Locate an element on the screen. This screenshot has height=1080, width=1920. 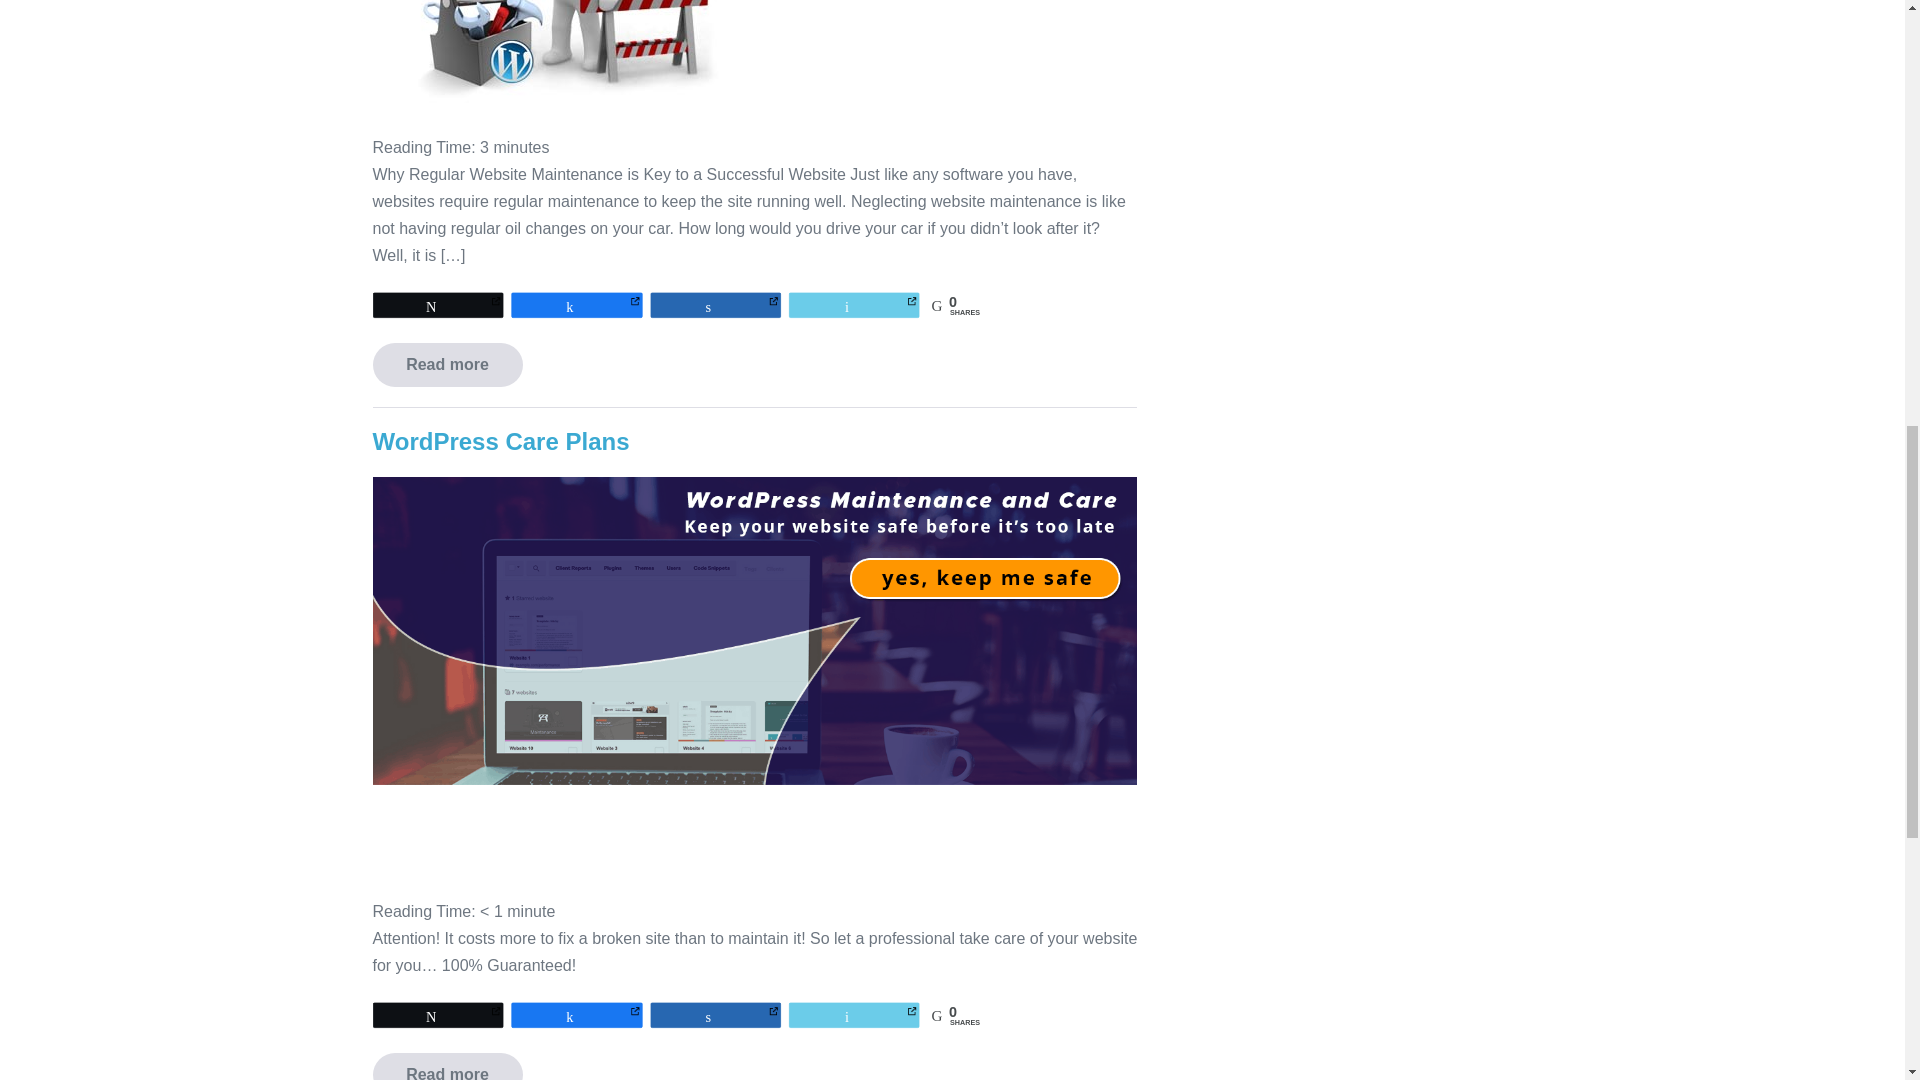
WordPress Care Plans is located at coordinates (500, 440).